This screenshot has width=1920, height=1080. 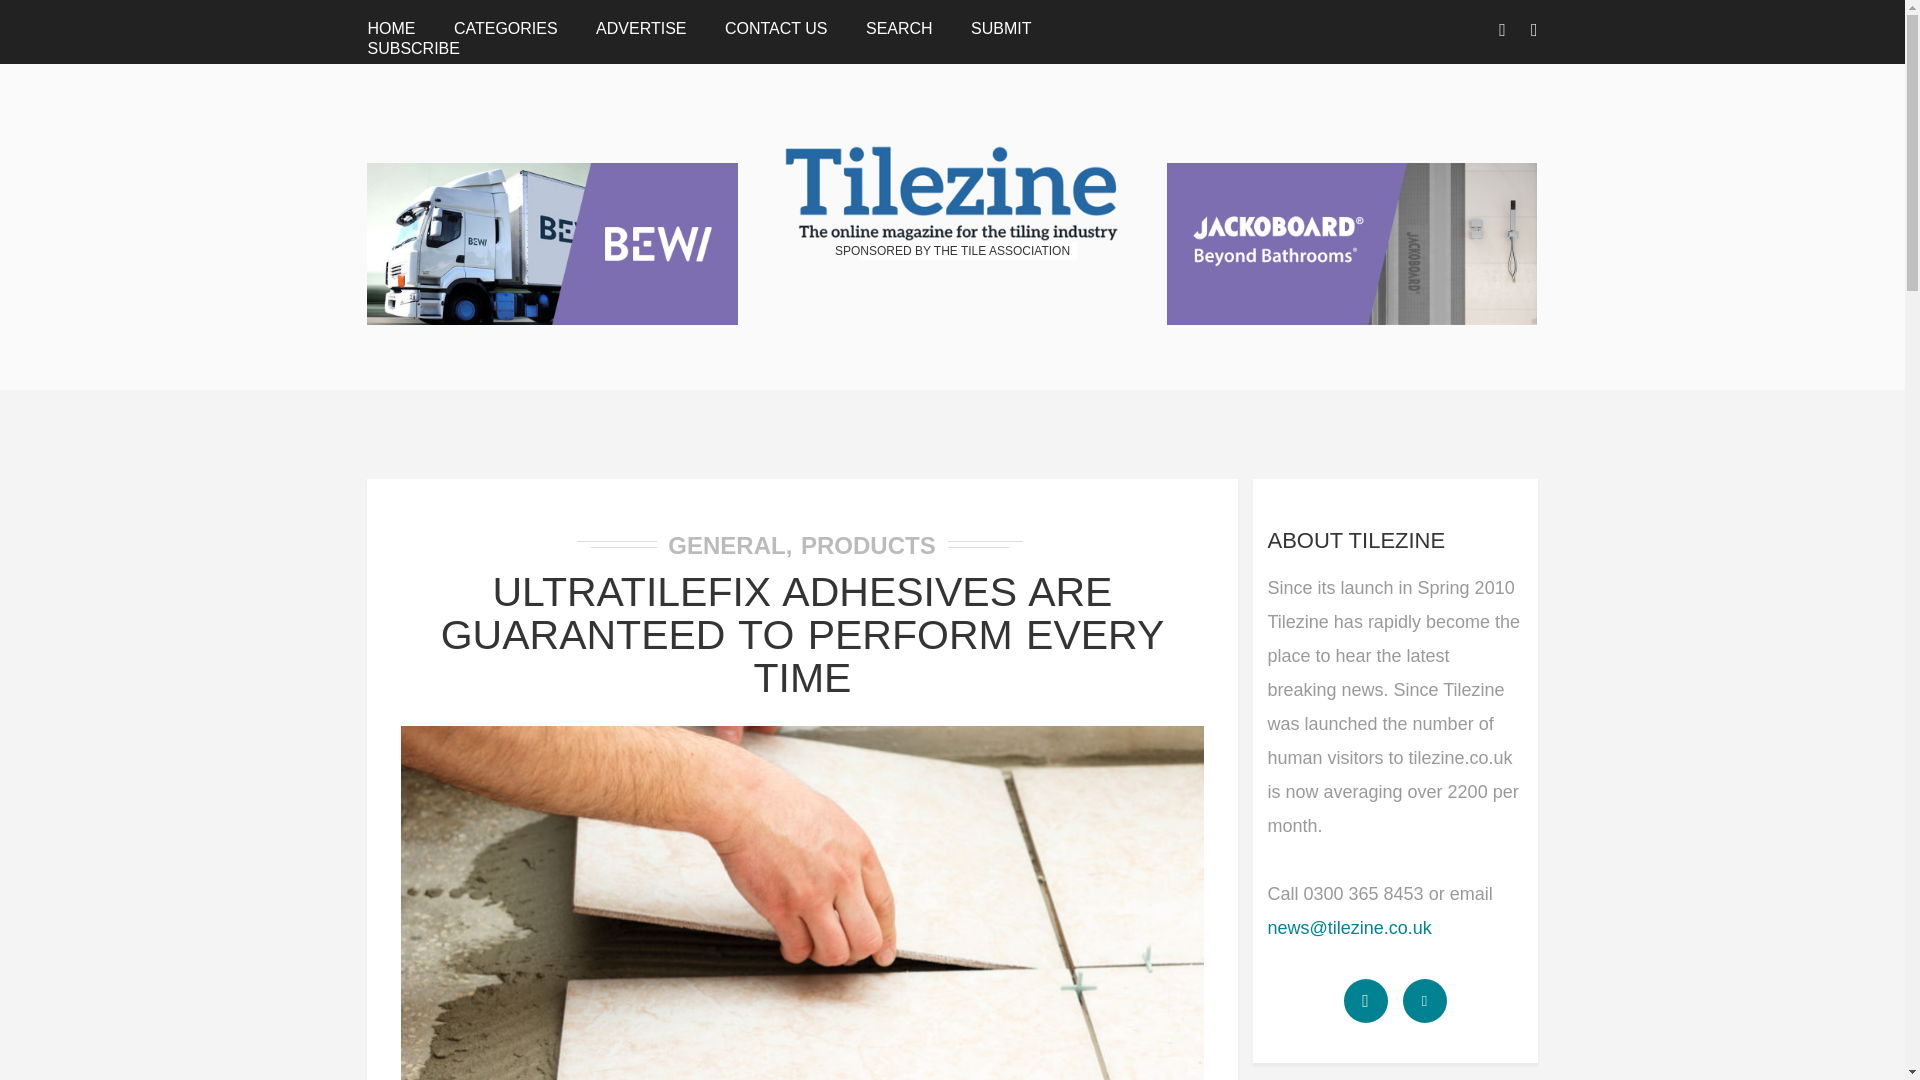 What do you see at coordinates (506, 28) in the screenshot?
I see `CATEGORIES` at bounding box center [506, 28].